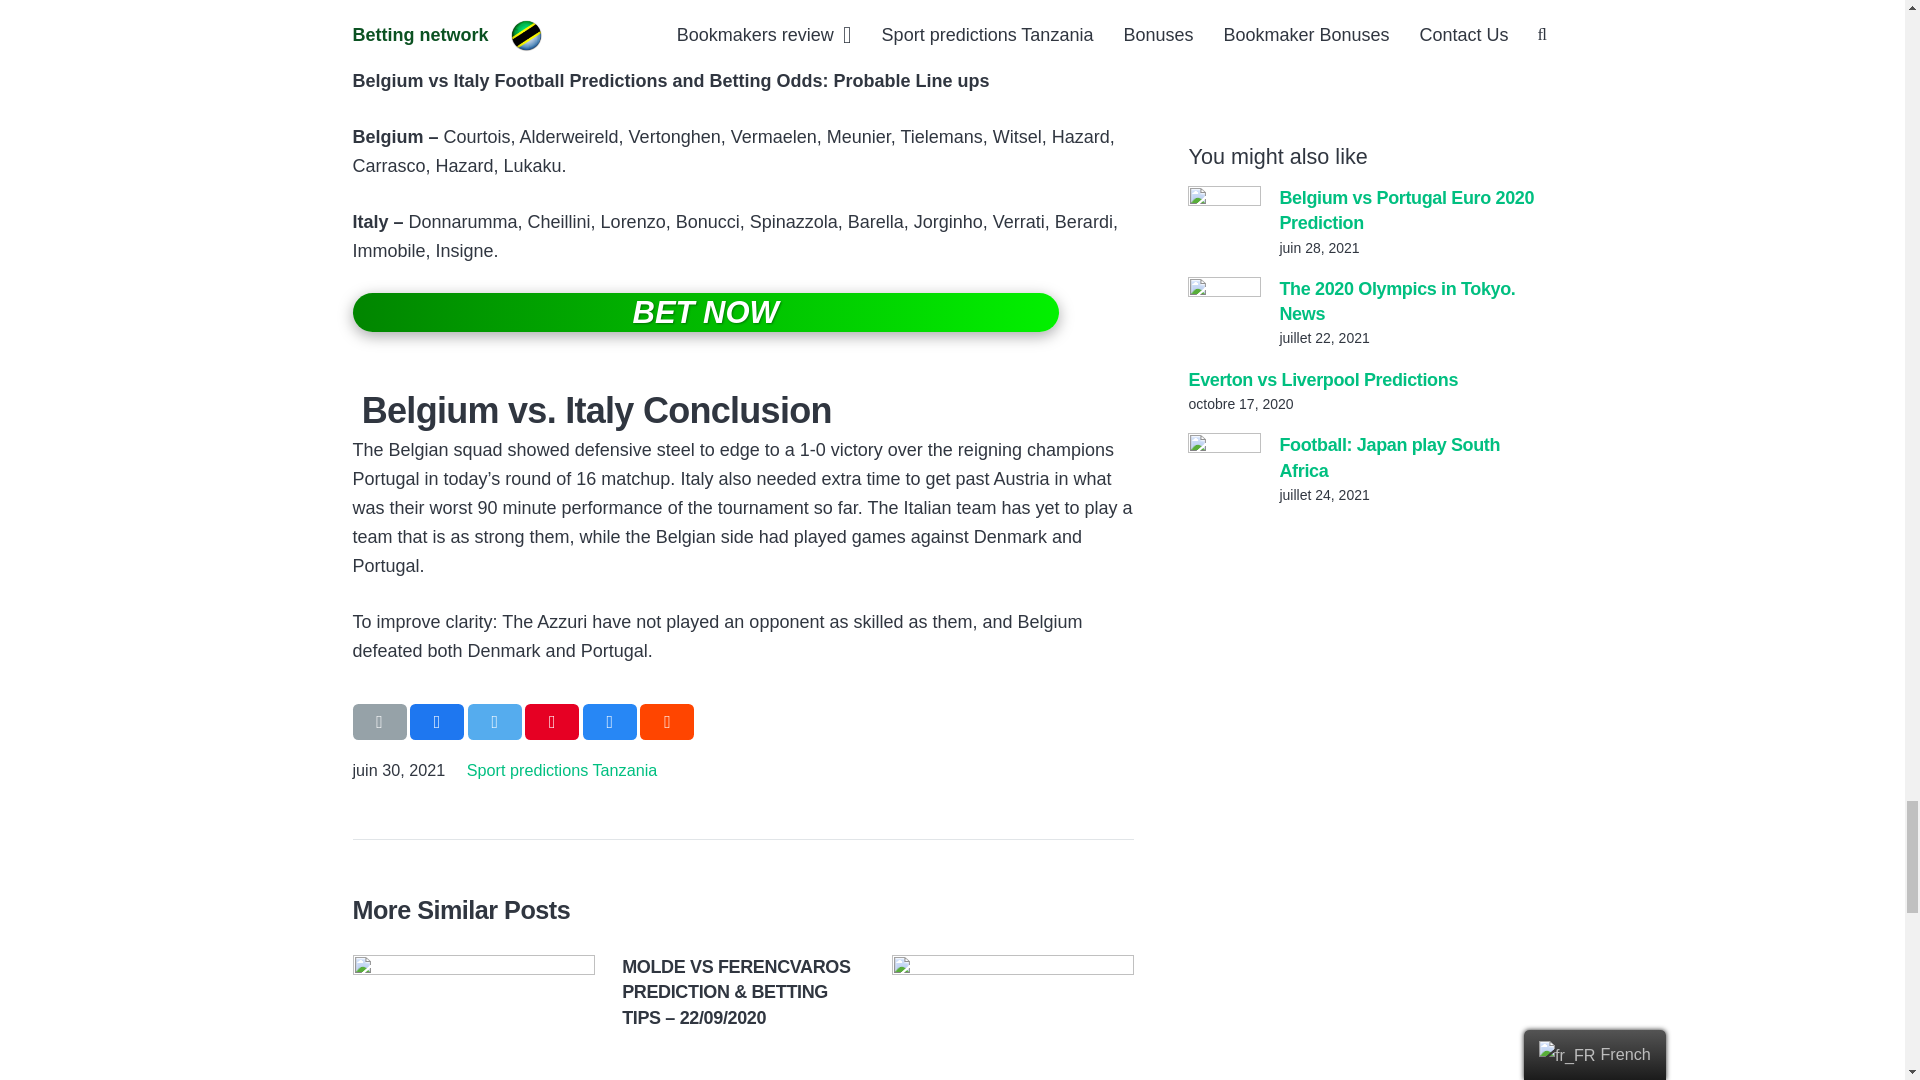  I want to click on Partager ceci, so click(610, 722).